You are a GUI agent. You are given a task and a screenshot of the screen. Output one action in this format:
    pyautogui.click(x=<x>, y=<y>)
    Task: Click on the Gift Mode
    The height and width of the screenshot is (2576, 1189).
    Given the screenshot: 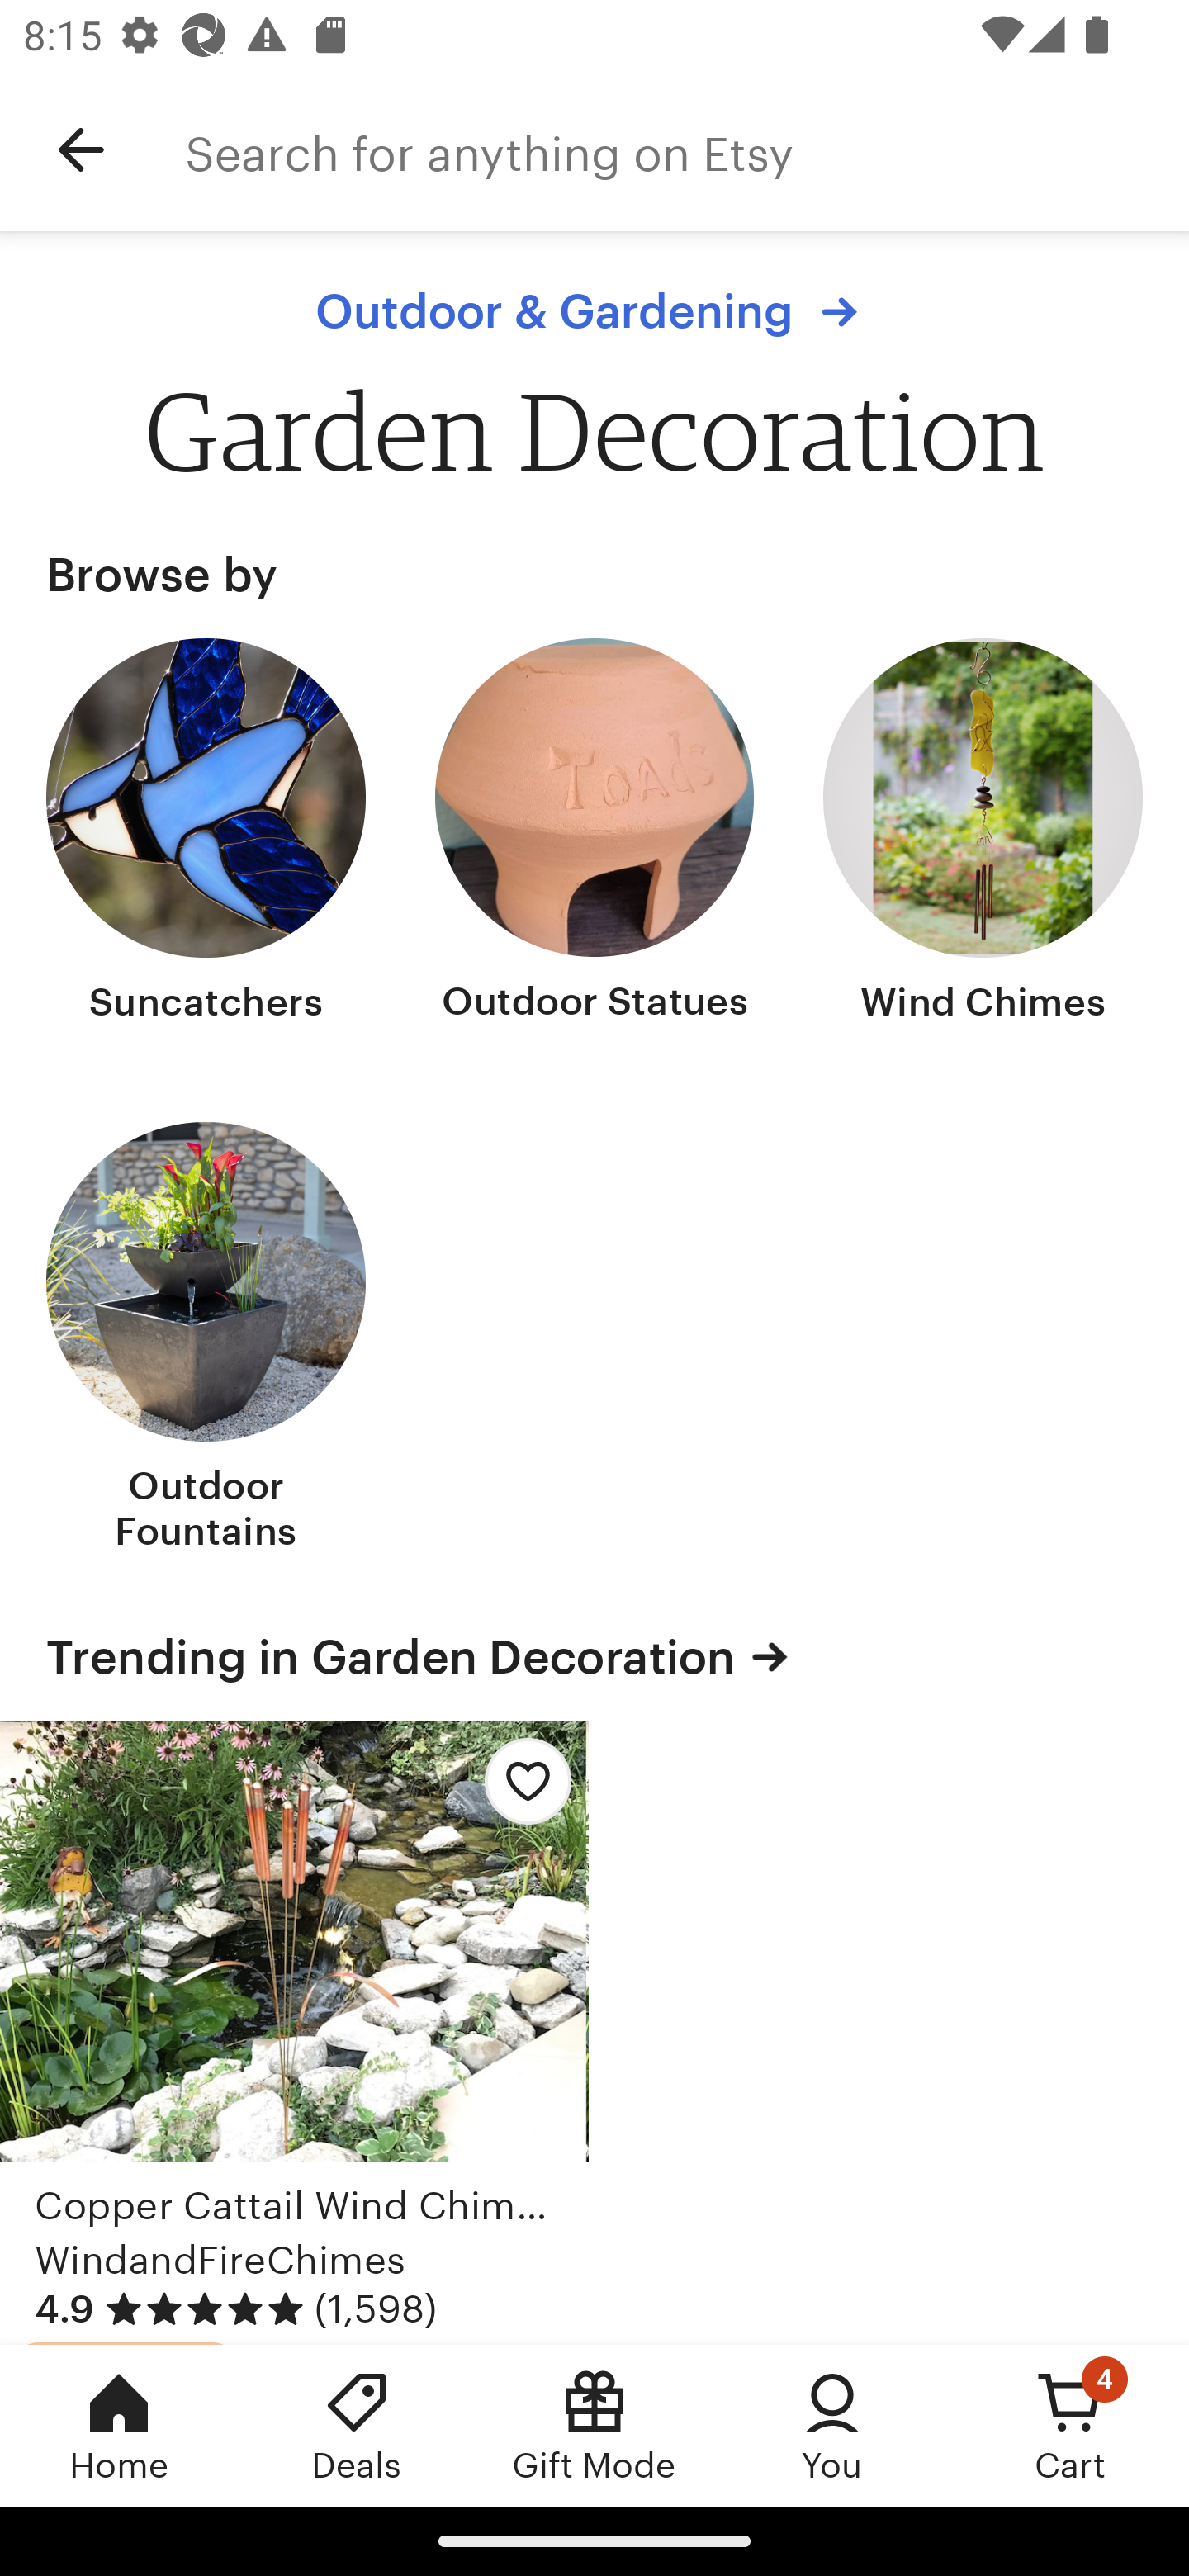 What is the action you would take?
    pyautogui.click(x=594, y=2425)
    